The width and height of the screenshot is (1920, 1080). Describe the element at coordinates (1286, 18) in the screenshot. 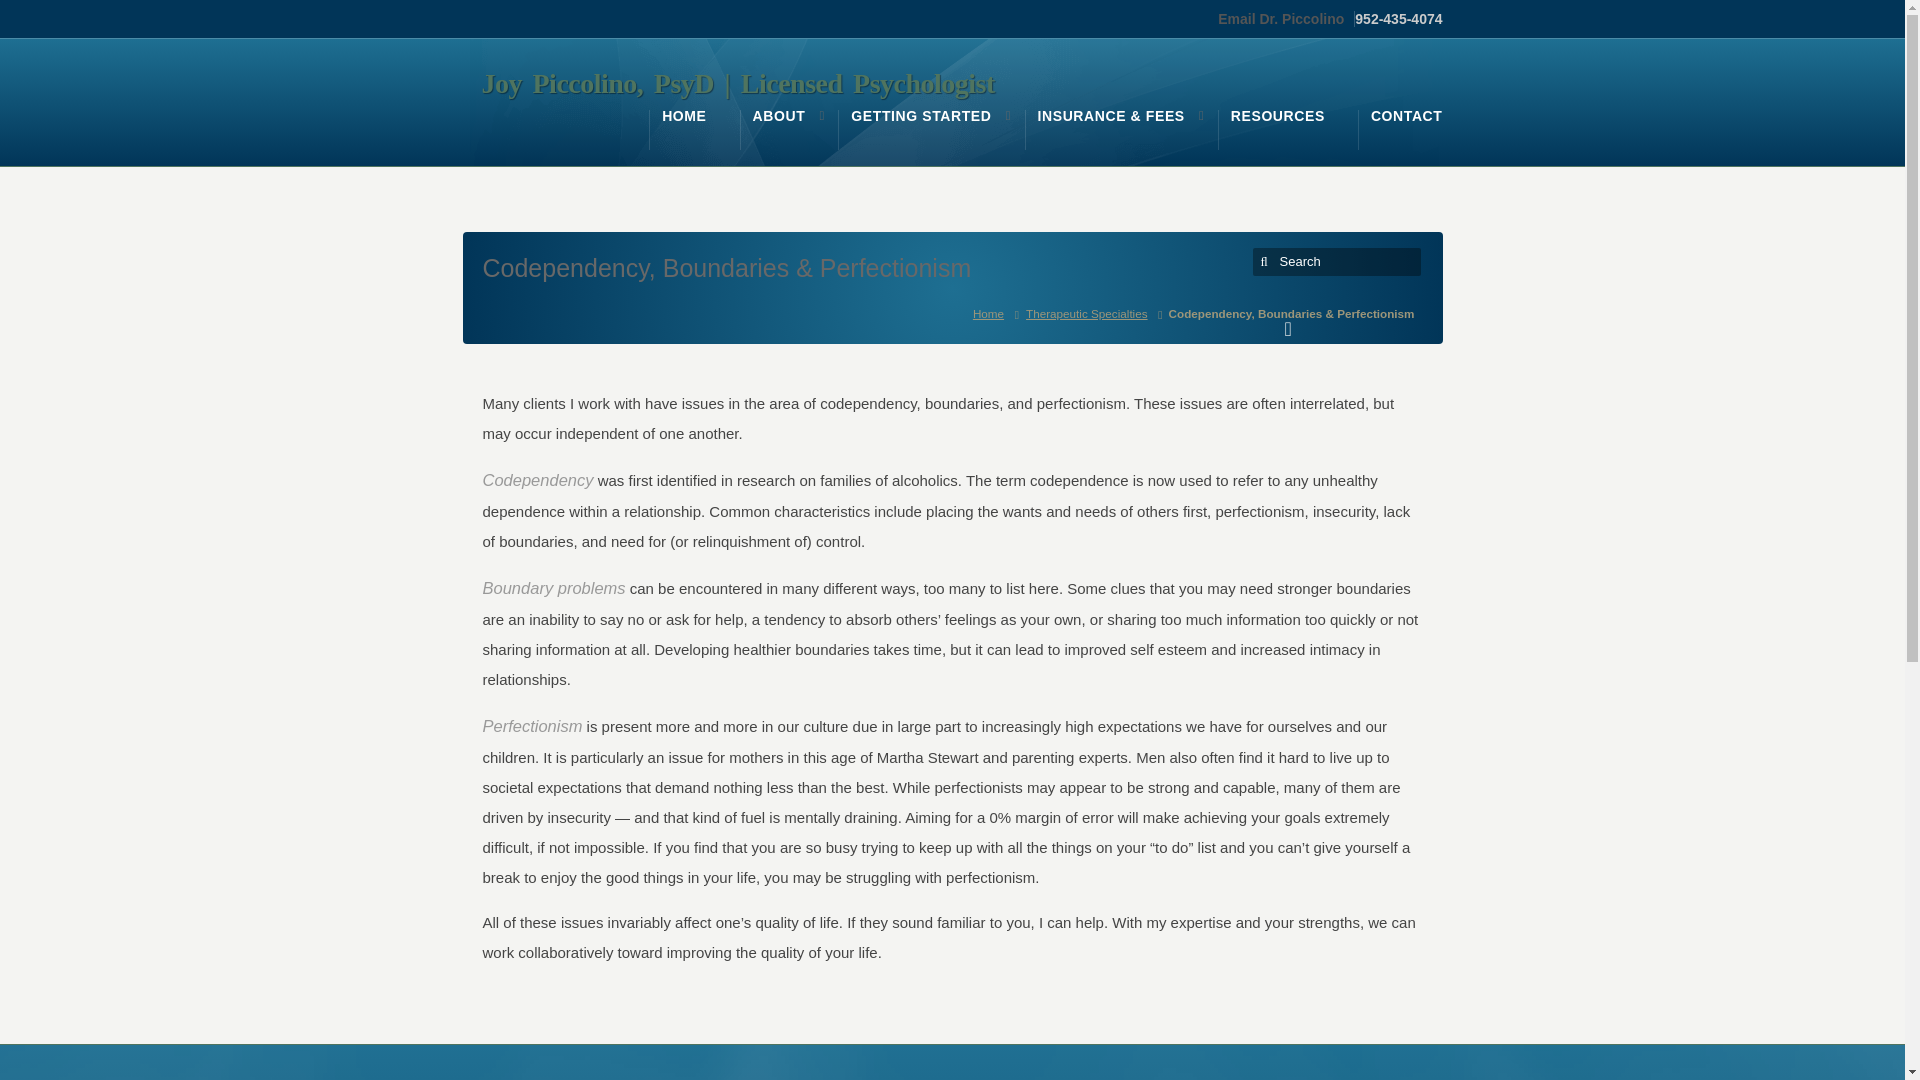

I see `Email Dr. Piccolino` at that location.